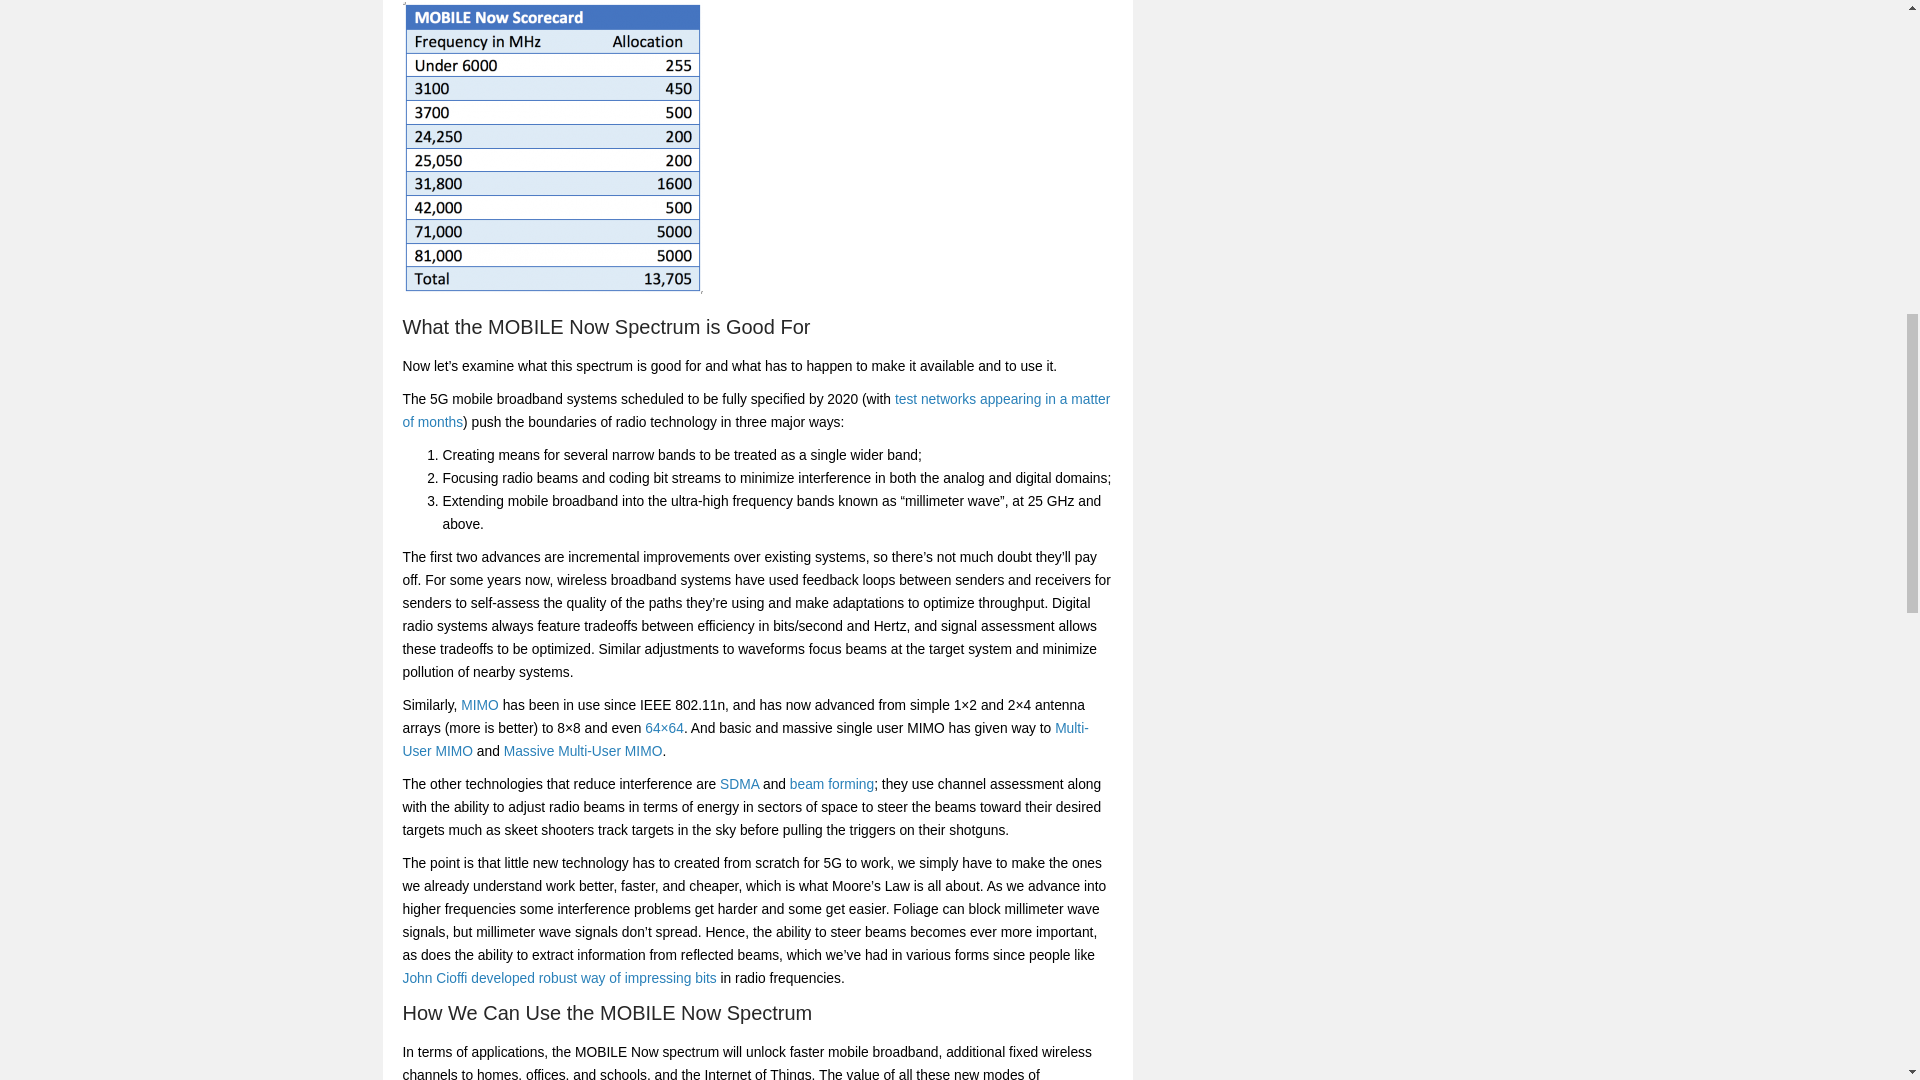  I want to click on test networks appearing in a matter of months, so click(755, 410).